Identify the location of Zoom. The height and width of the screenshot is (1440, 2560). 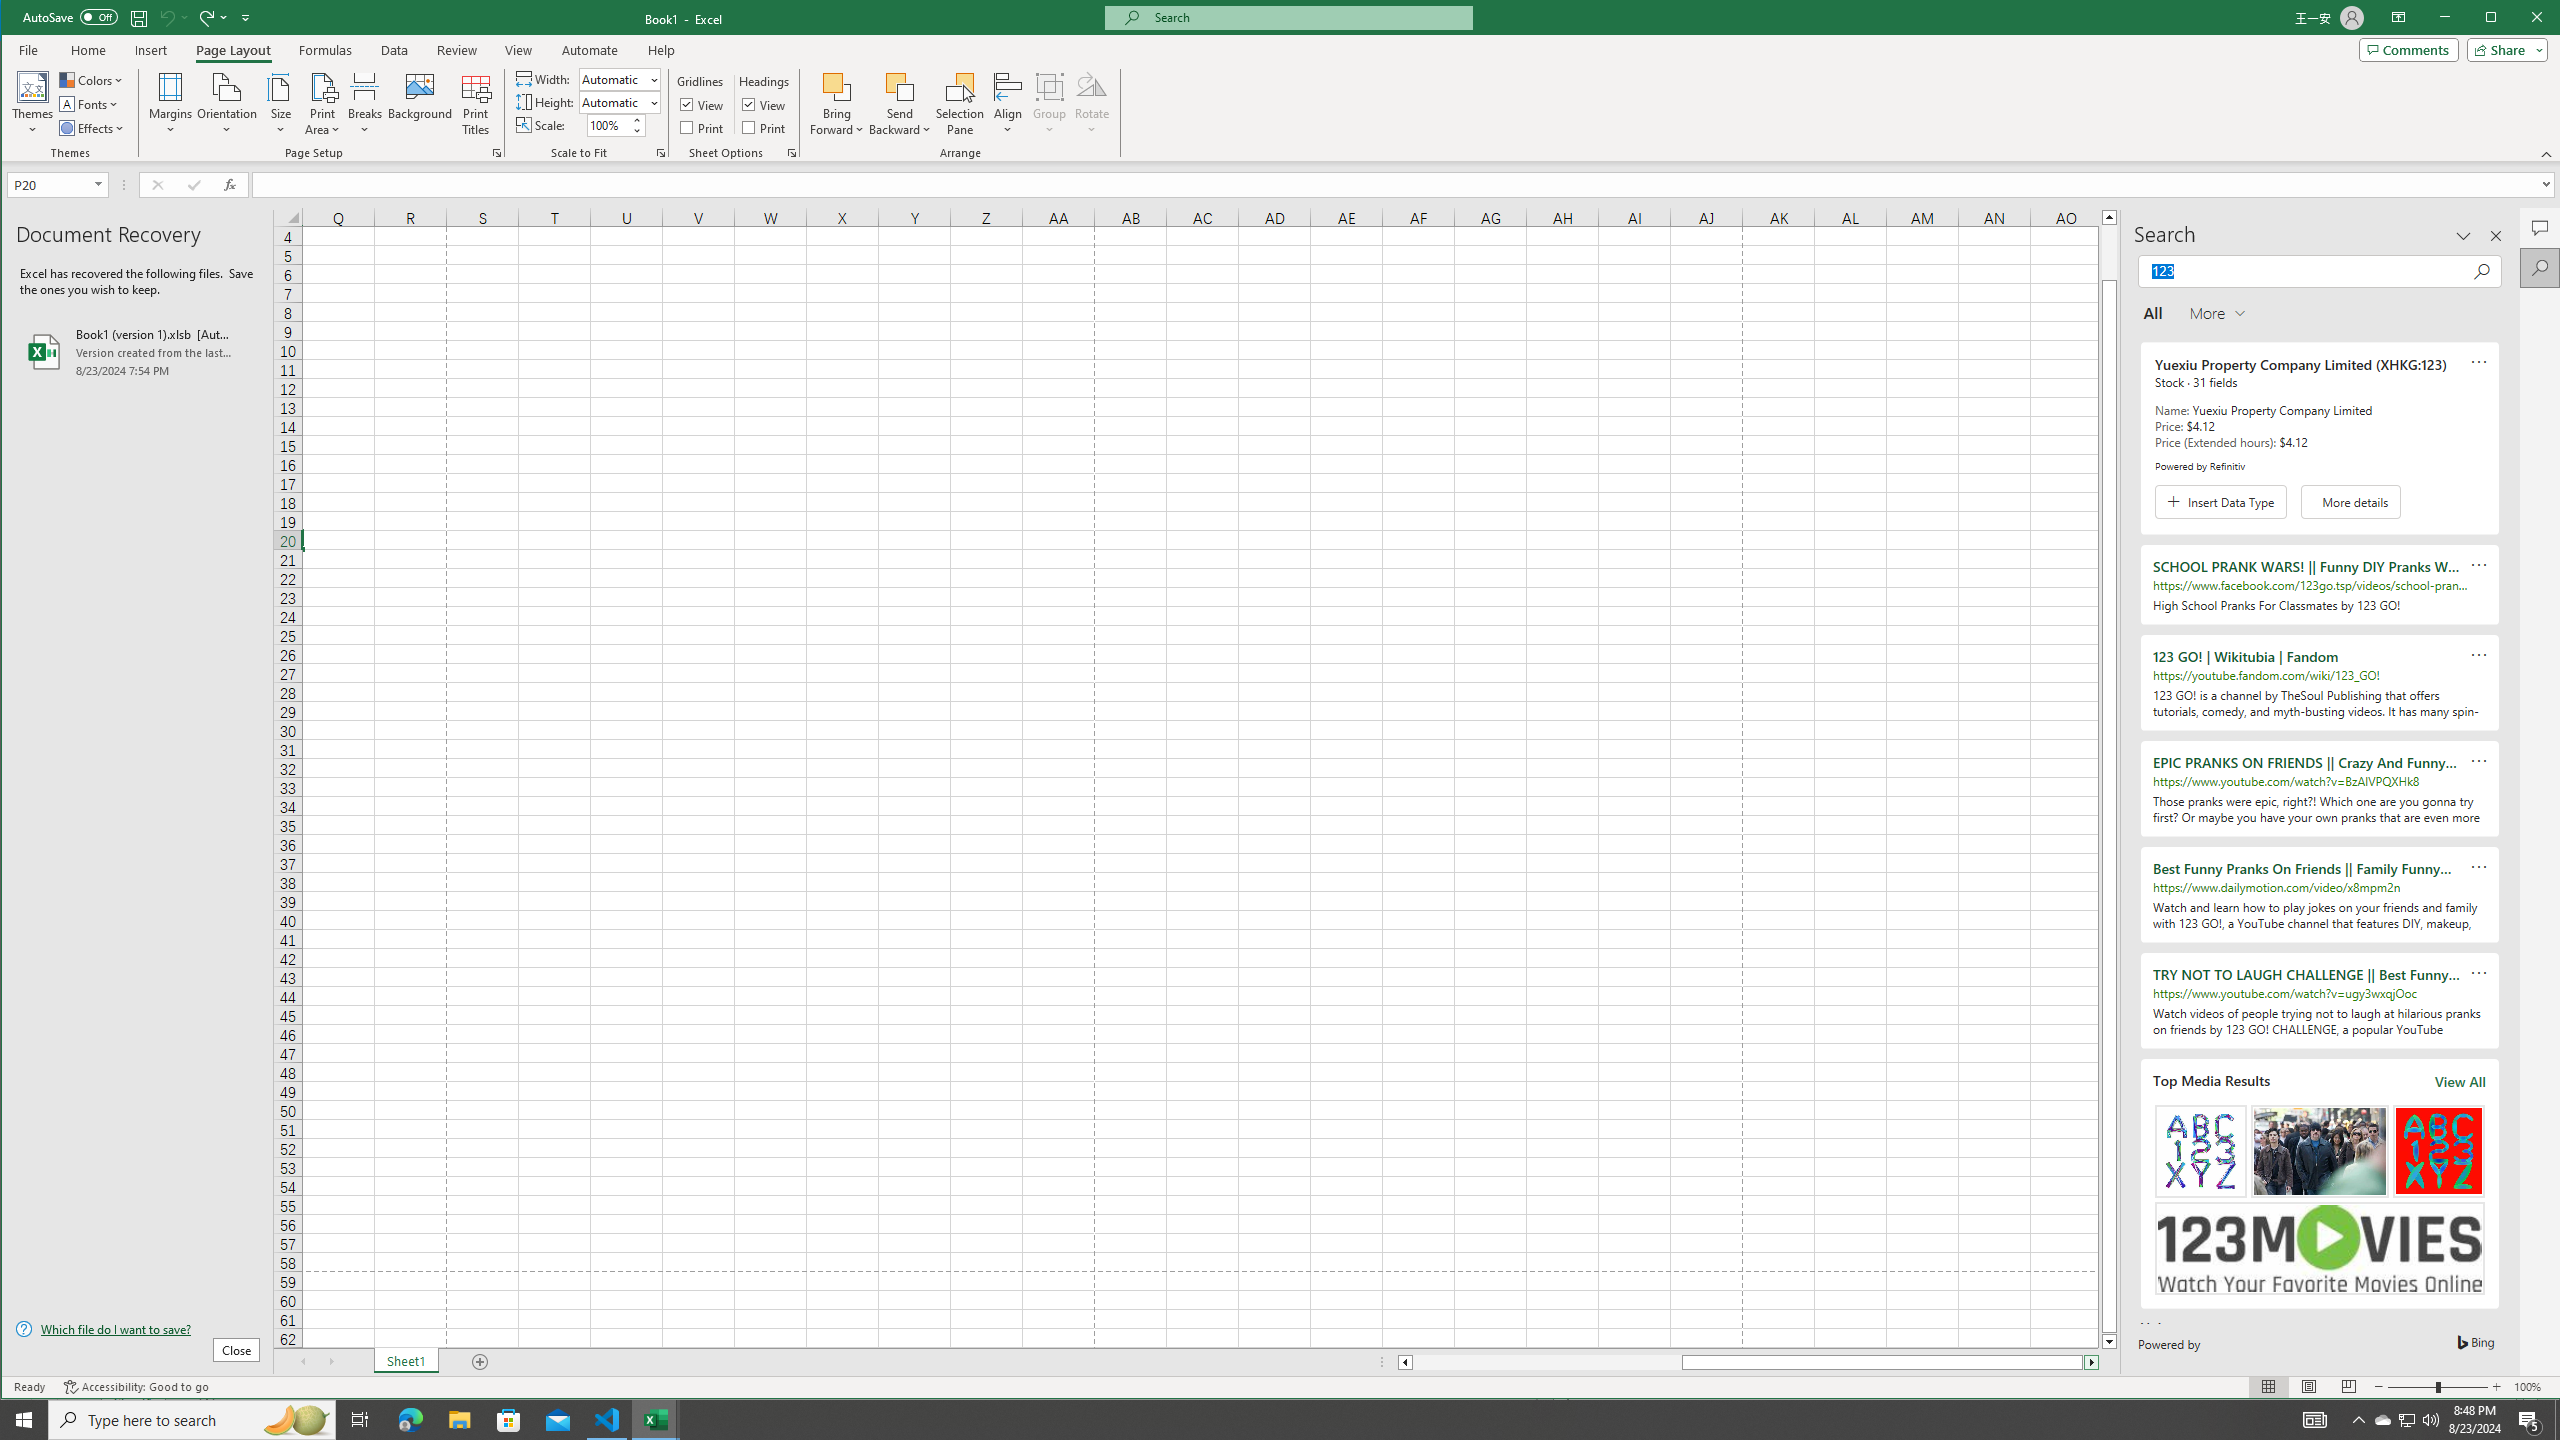
(2438, 1387).